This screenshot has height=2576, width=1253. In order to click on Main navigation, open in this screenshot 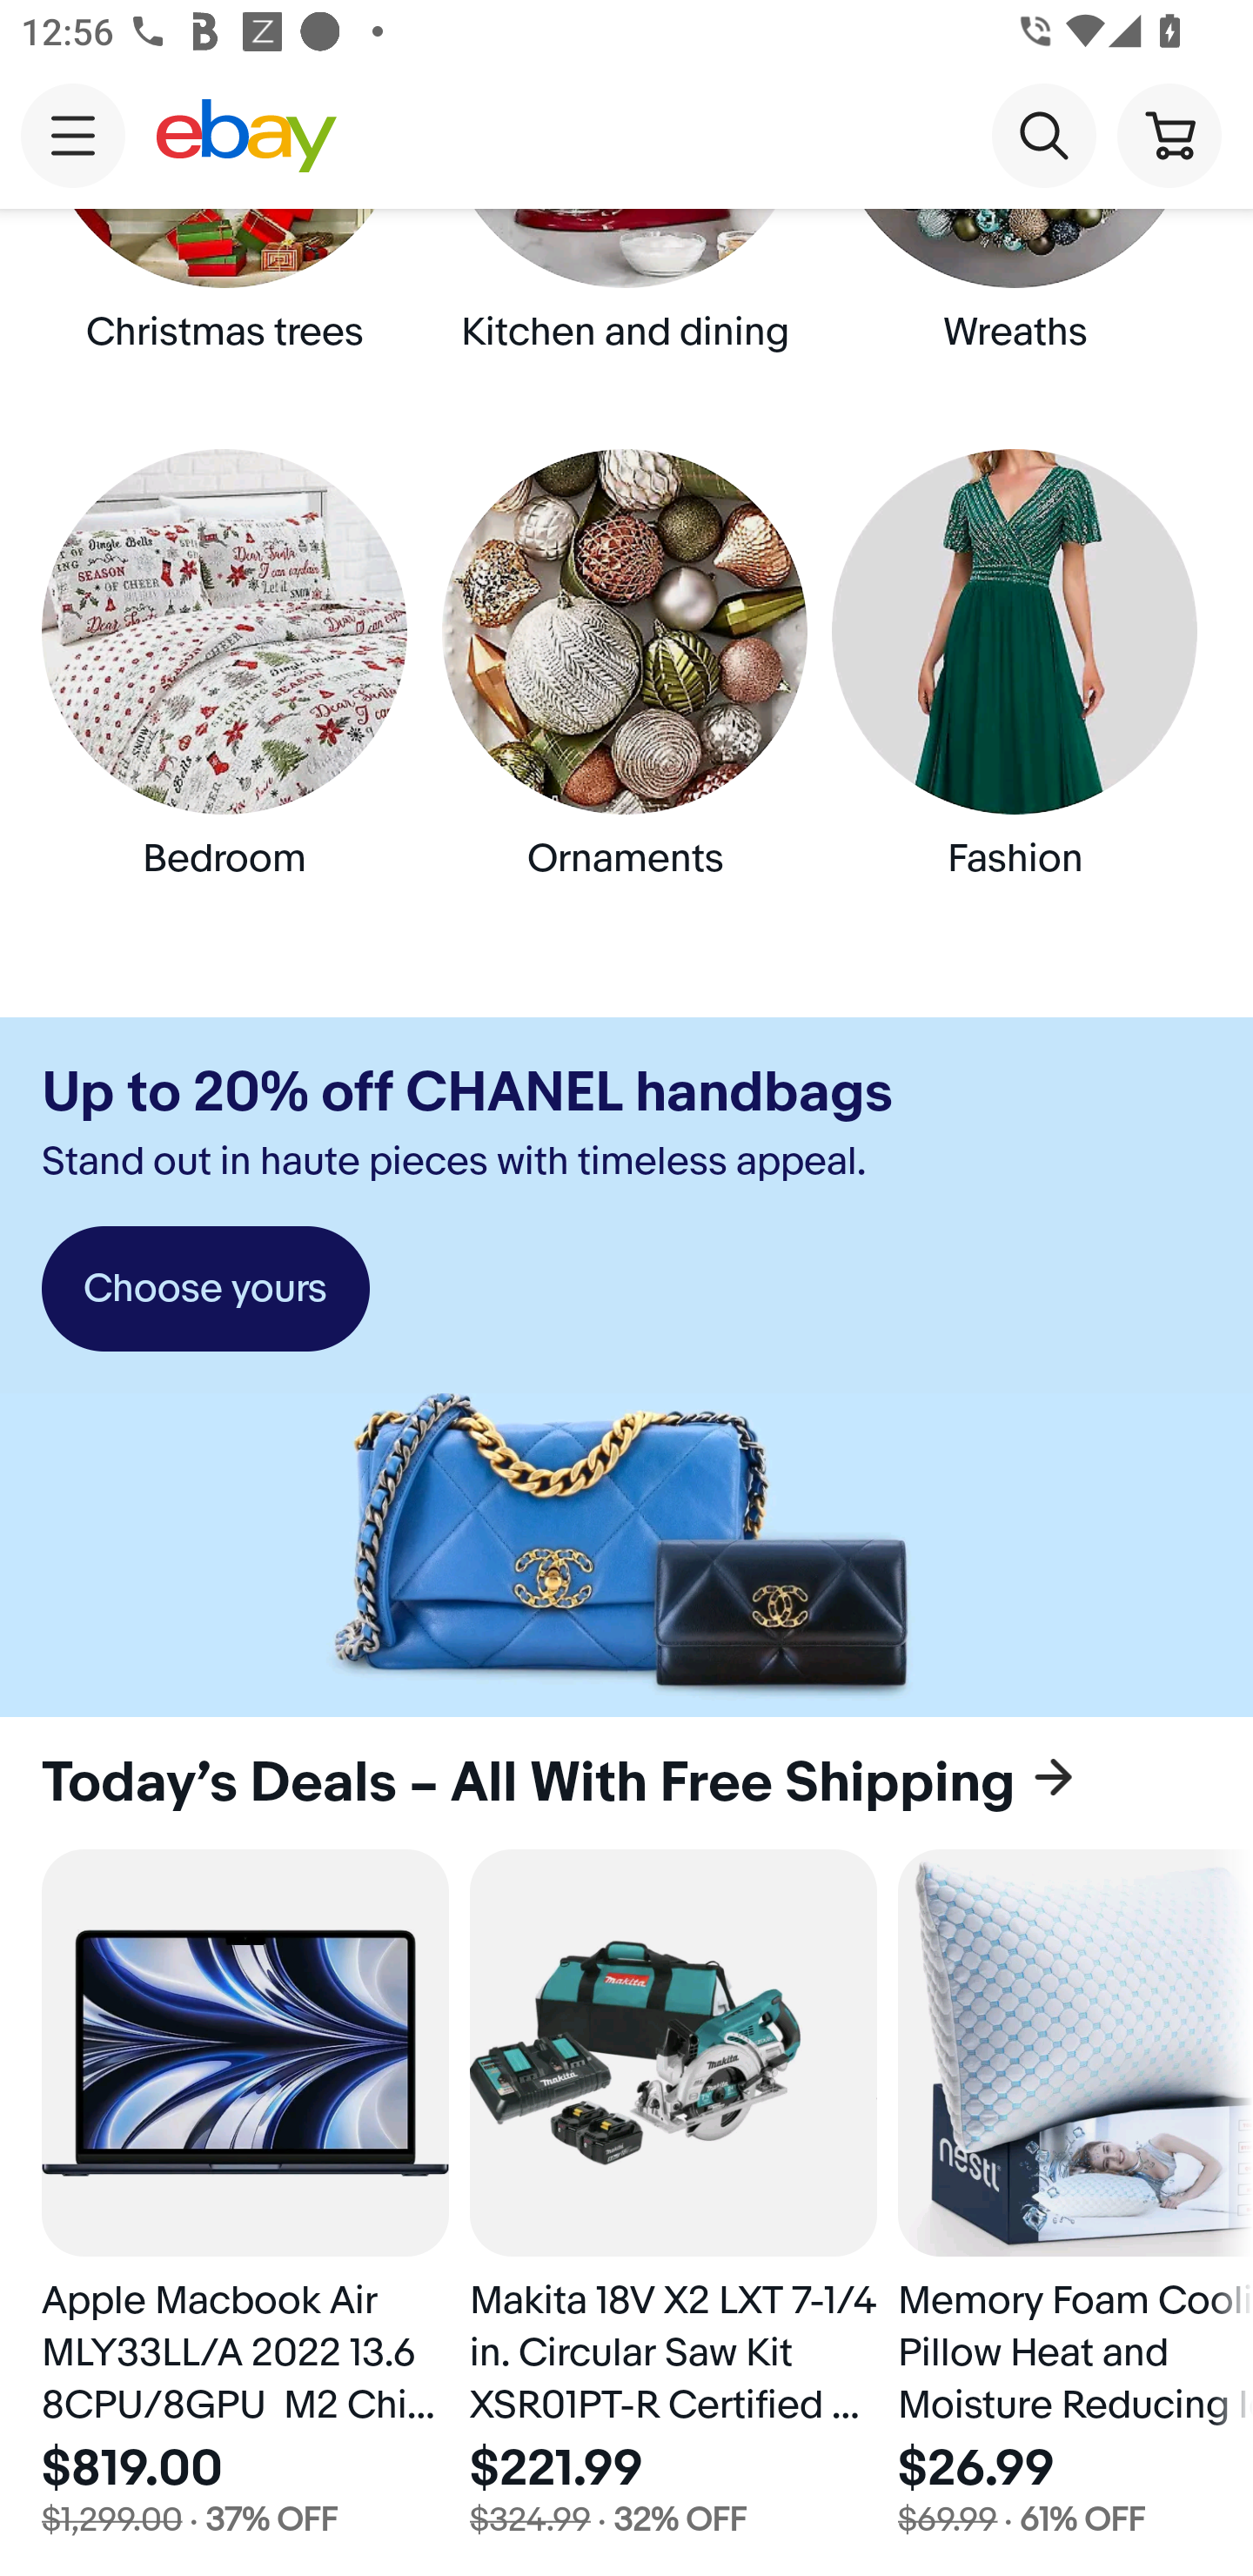, I will do `click(73, 135)`.